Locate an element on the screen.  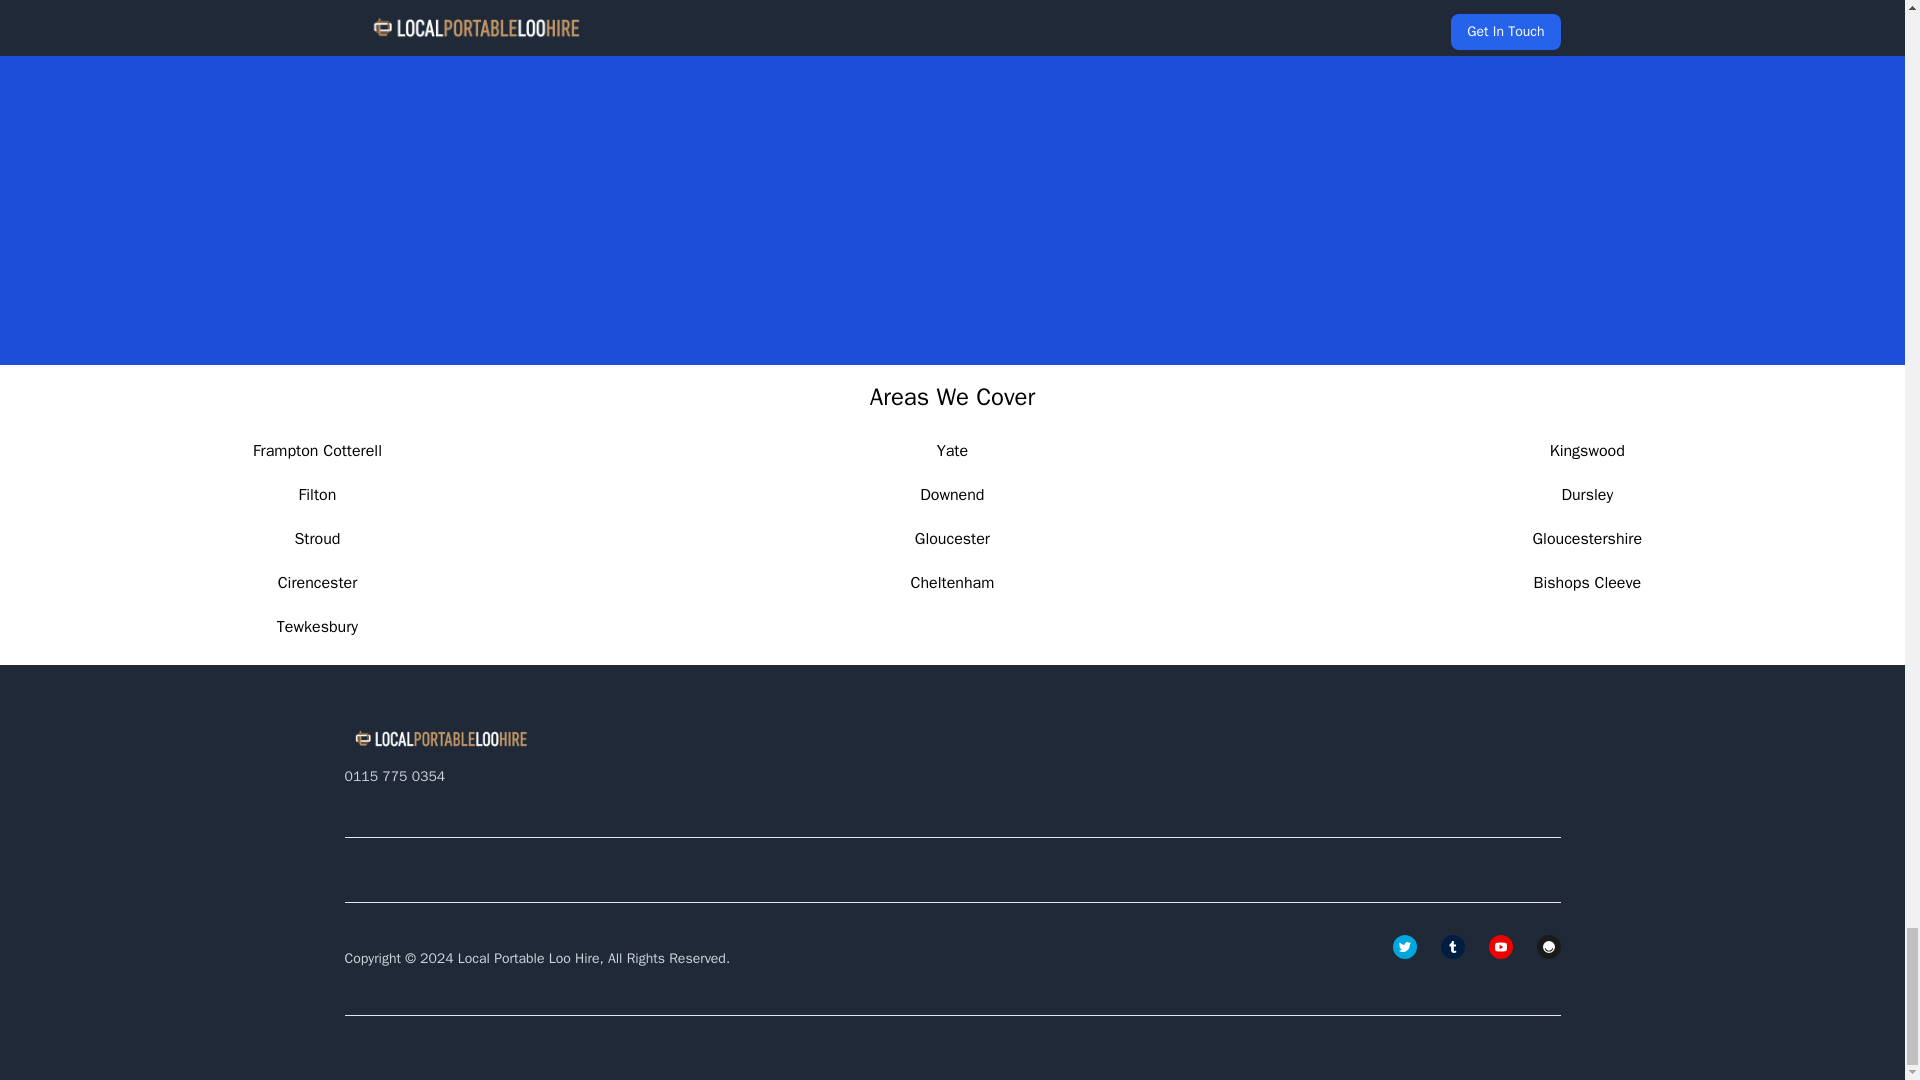
Yate is located at coordinates (952, 450).